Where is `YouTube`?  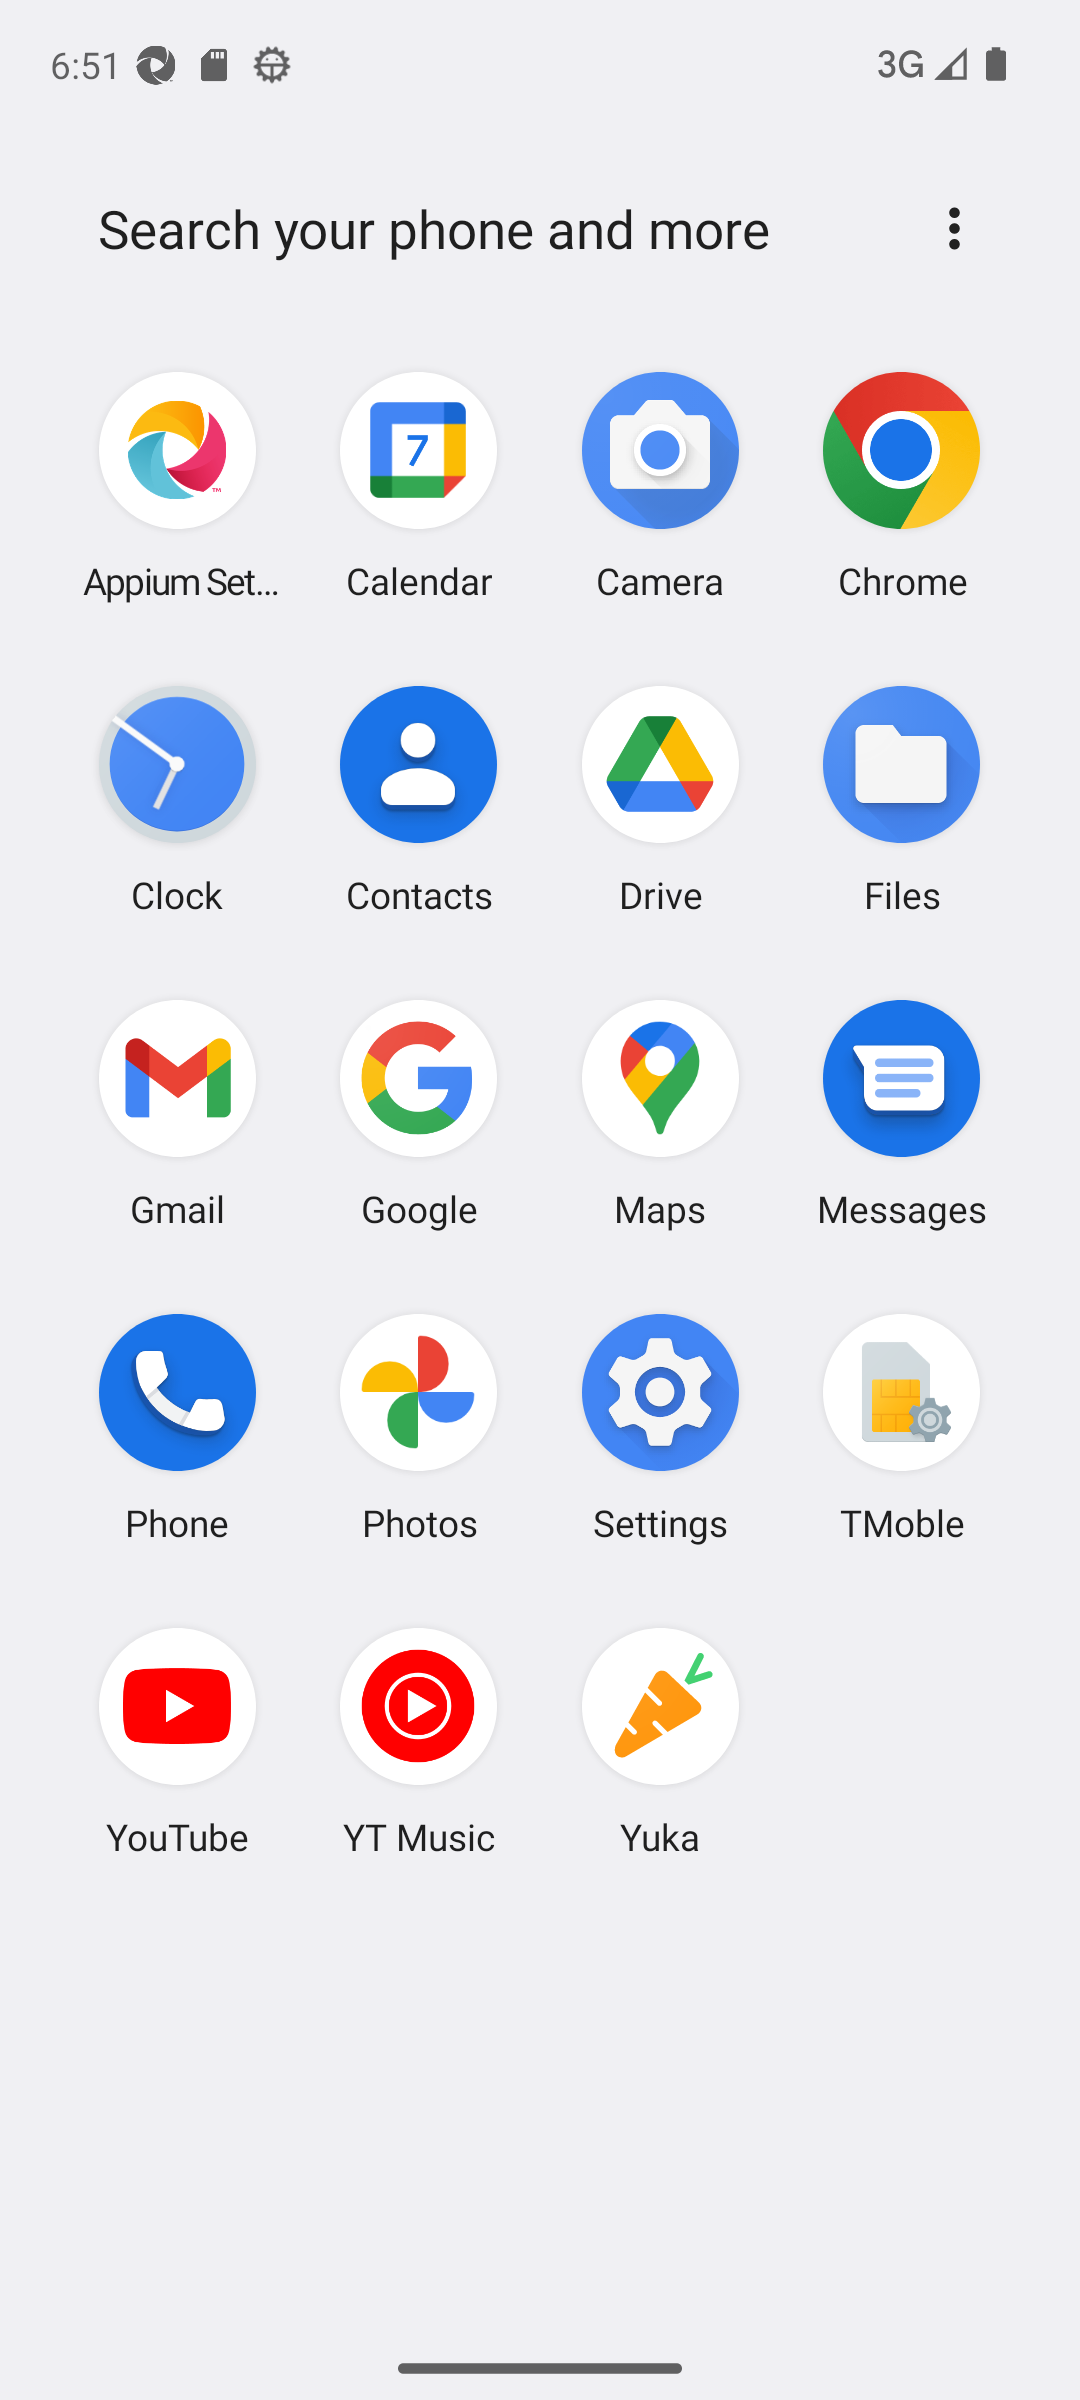
YouTube is located at coordinates (178, 1741).